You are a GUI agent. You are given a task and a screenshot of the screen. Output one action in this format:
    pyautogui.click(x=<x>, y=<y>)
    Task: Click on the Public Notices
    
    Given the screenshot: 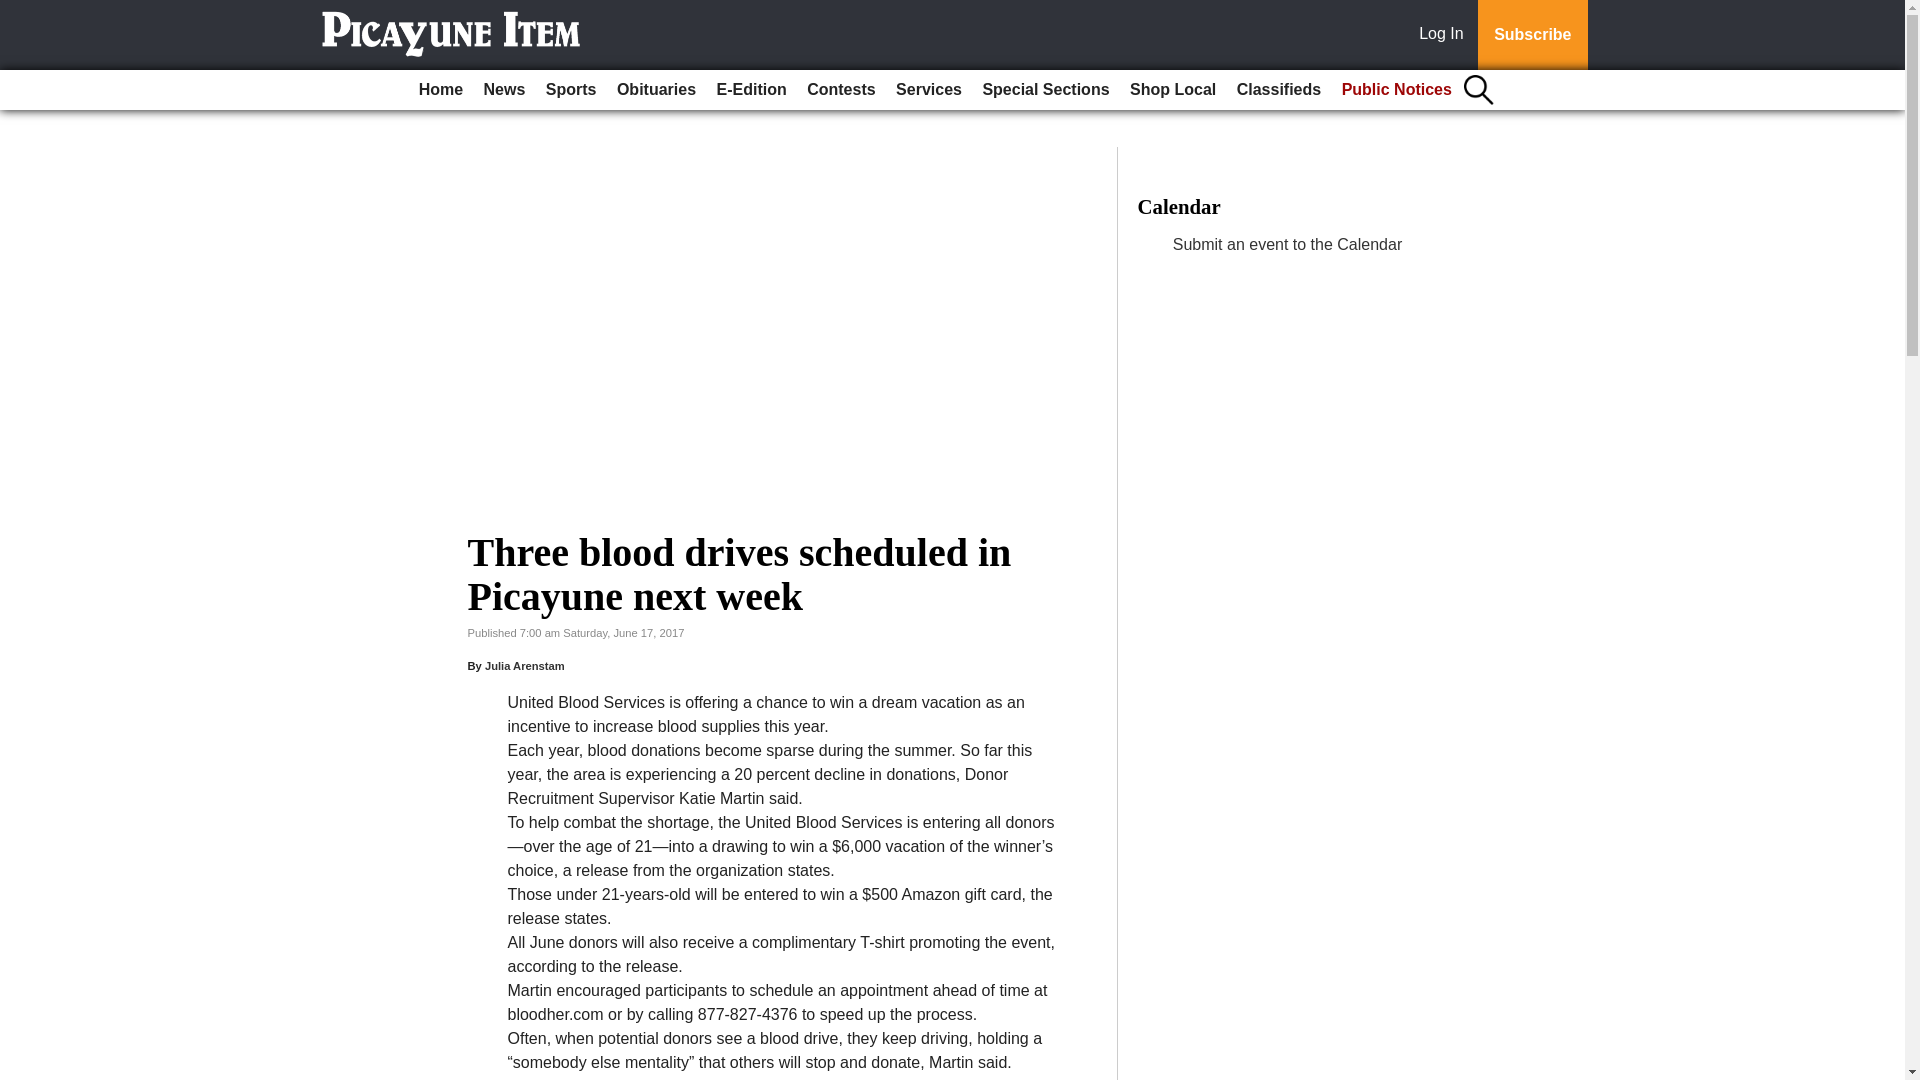 What is the action you would take?
    pyautogui.click(x=1396, y=90)
    